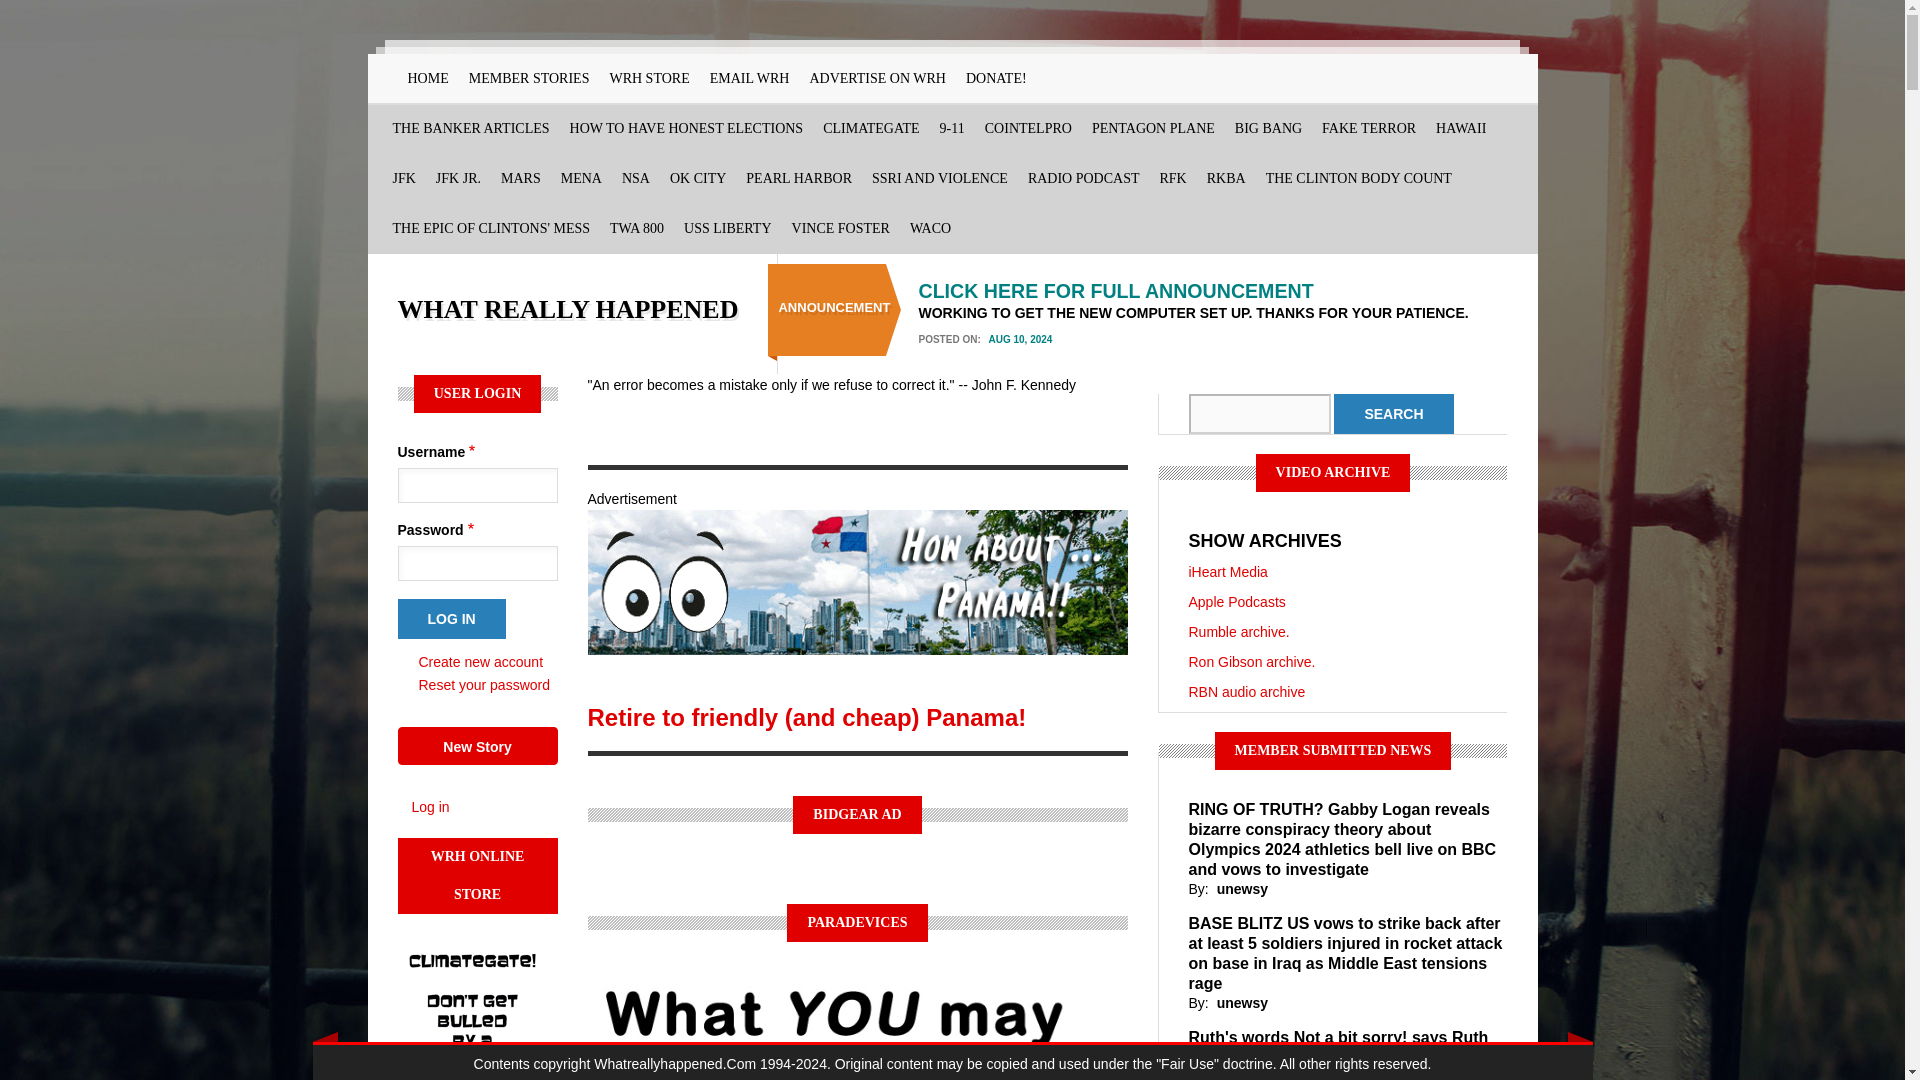 The image size is (1920, 1080). I want to click on OK CITY, so click(698, 179).